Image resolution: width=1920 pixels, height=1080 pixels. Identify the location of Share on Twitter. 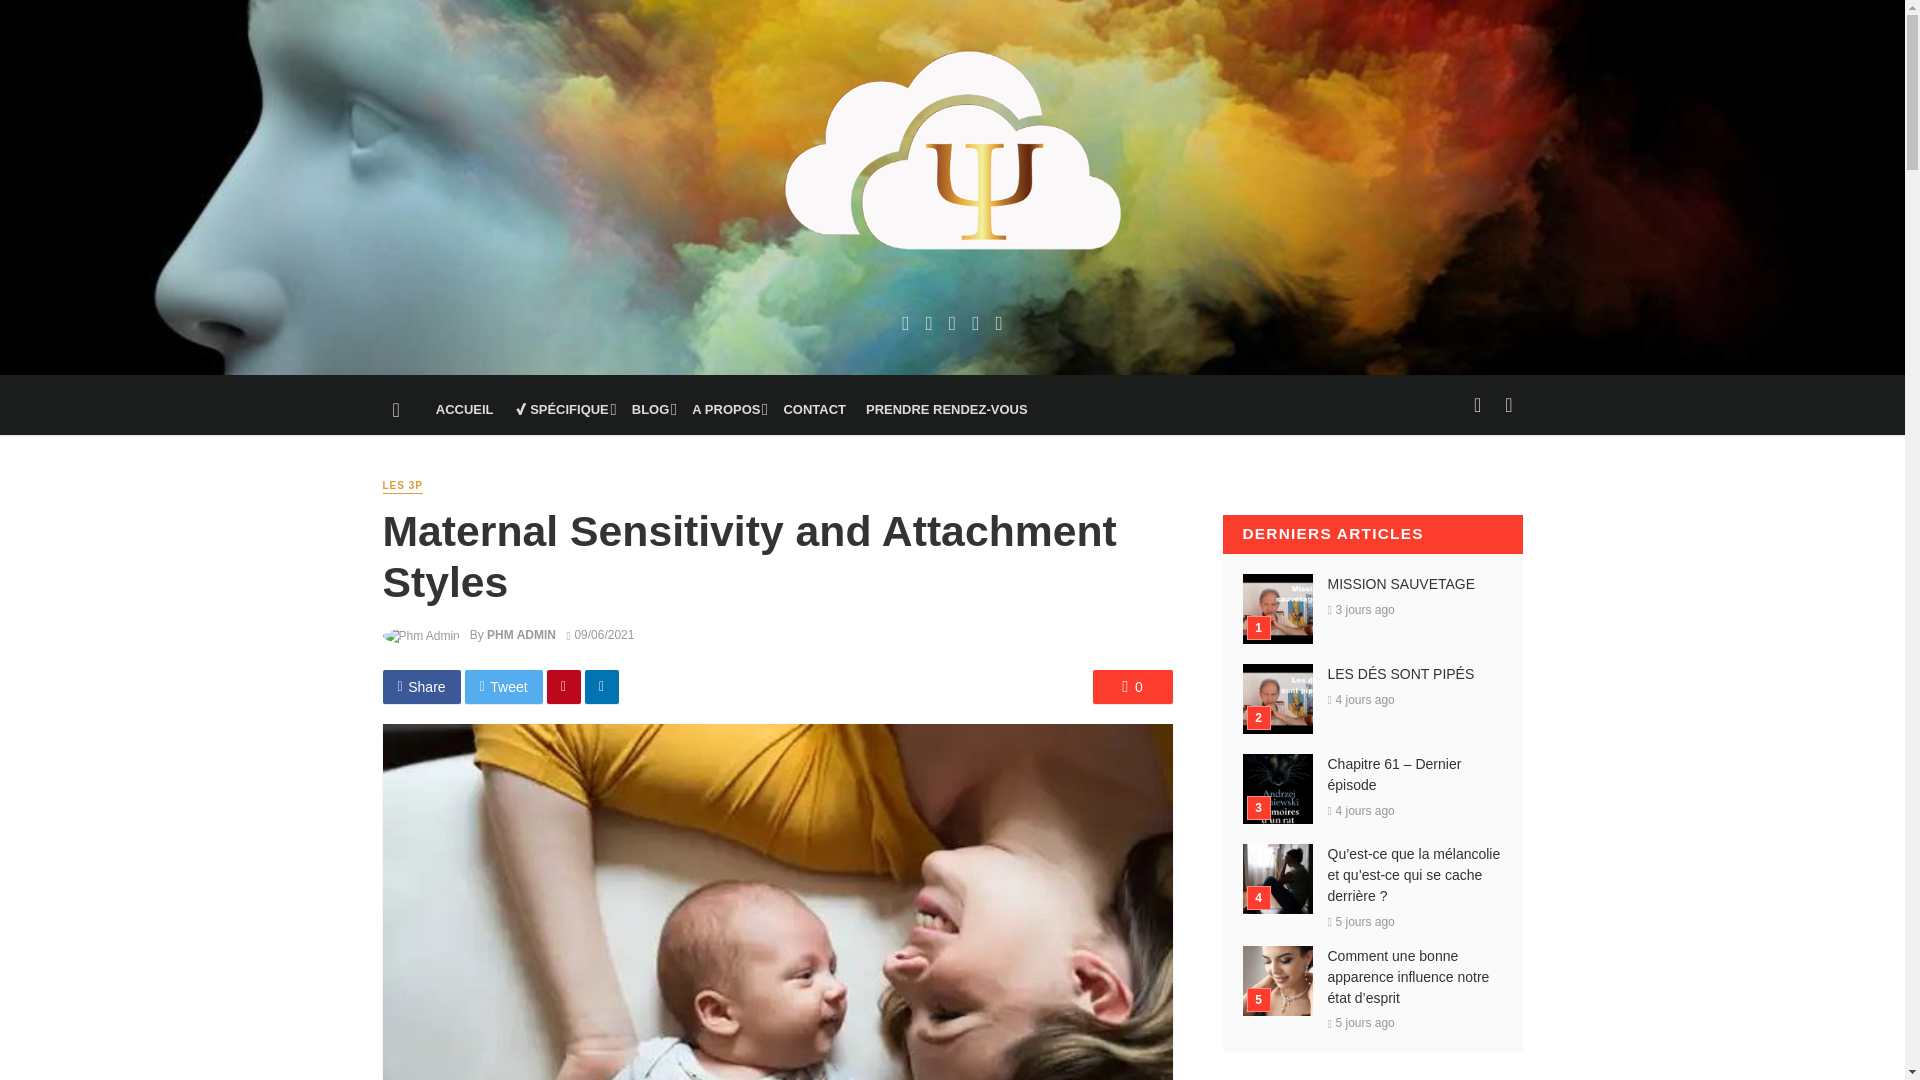
(504, 686).